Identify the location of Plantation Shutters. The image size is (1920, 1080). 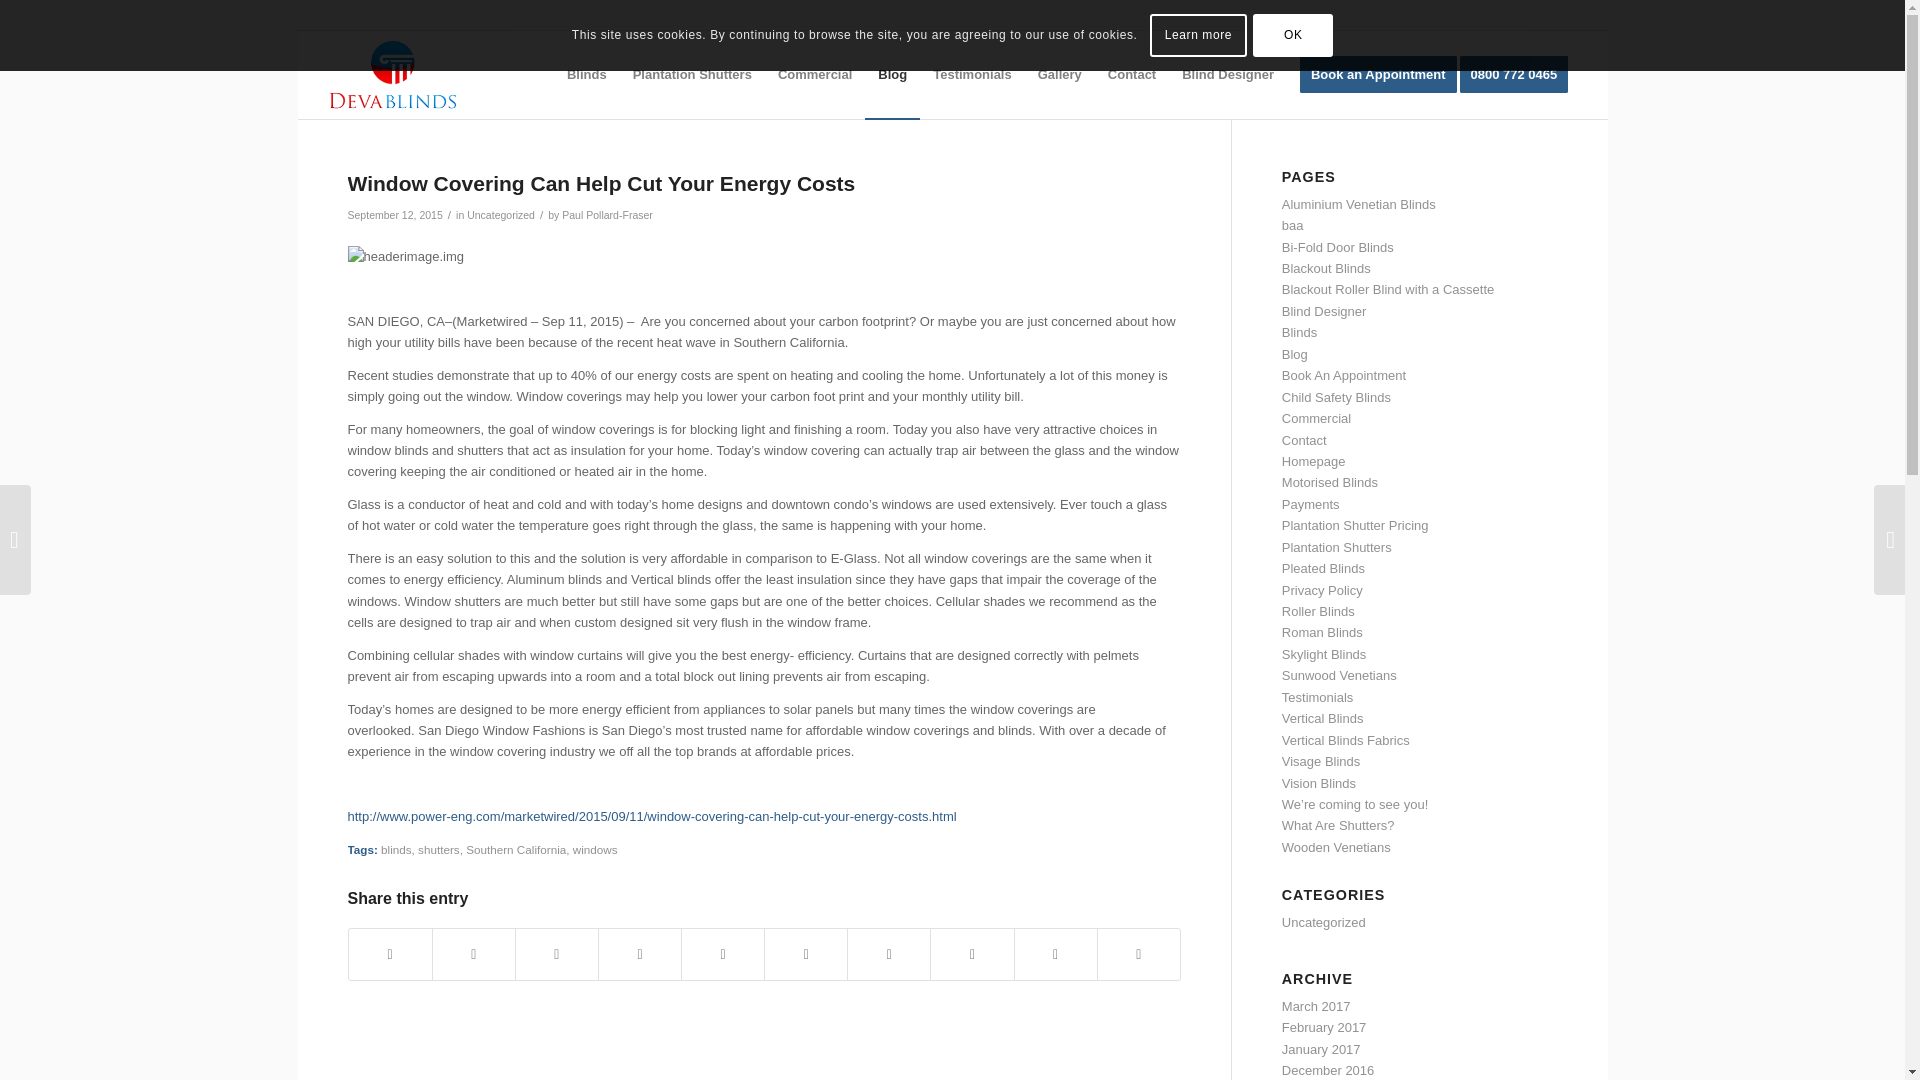
(692, 74).